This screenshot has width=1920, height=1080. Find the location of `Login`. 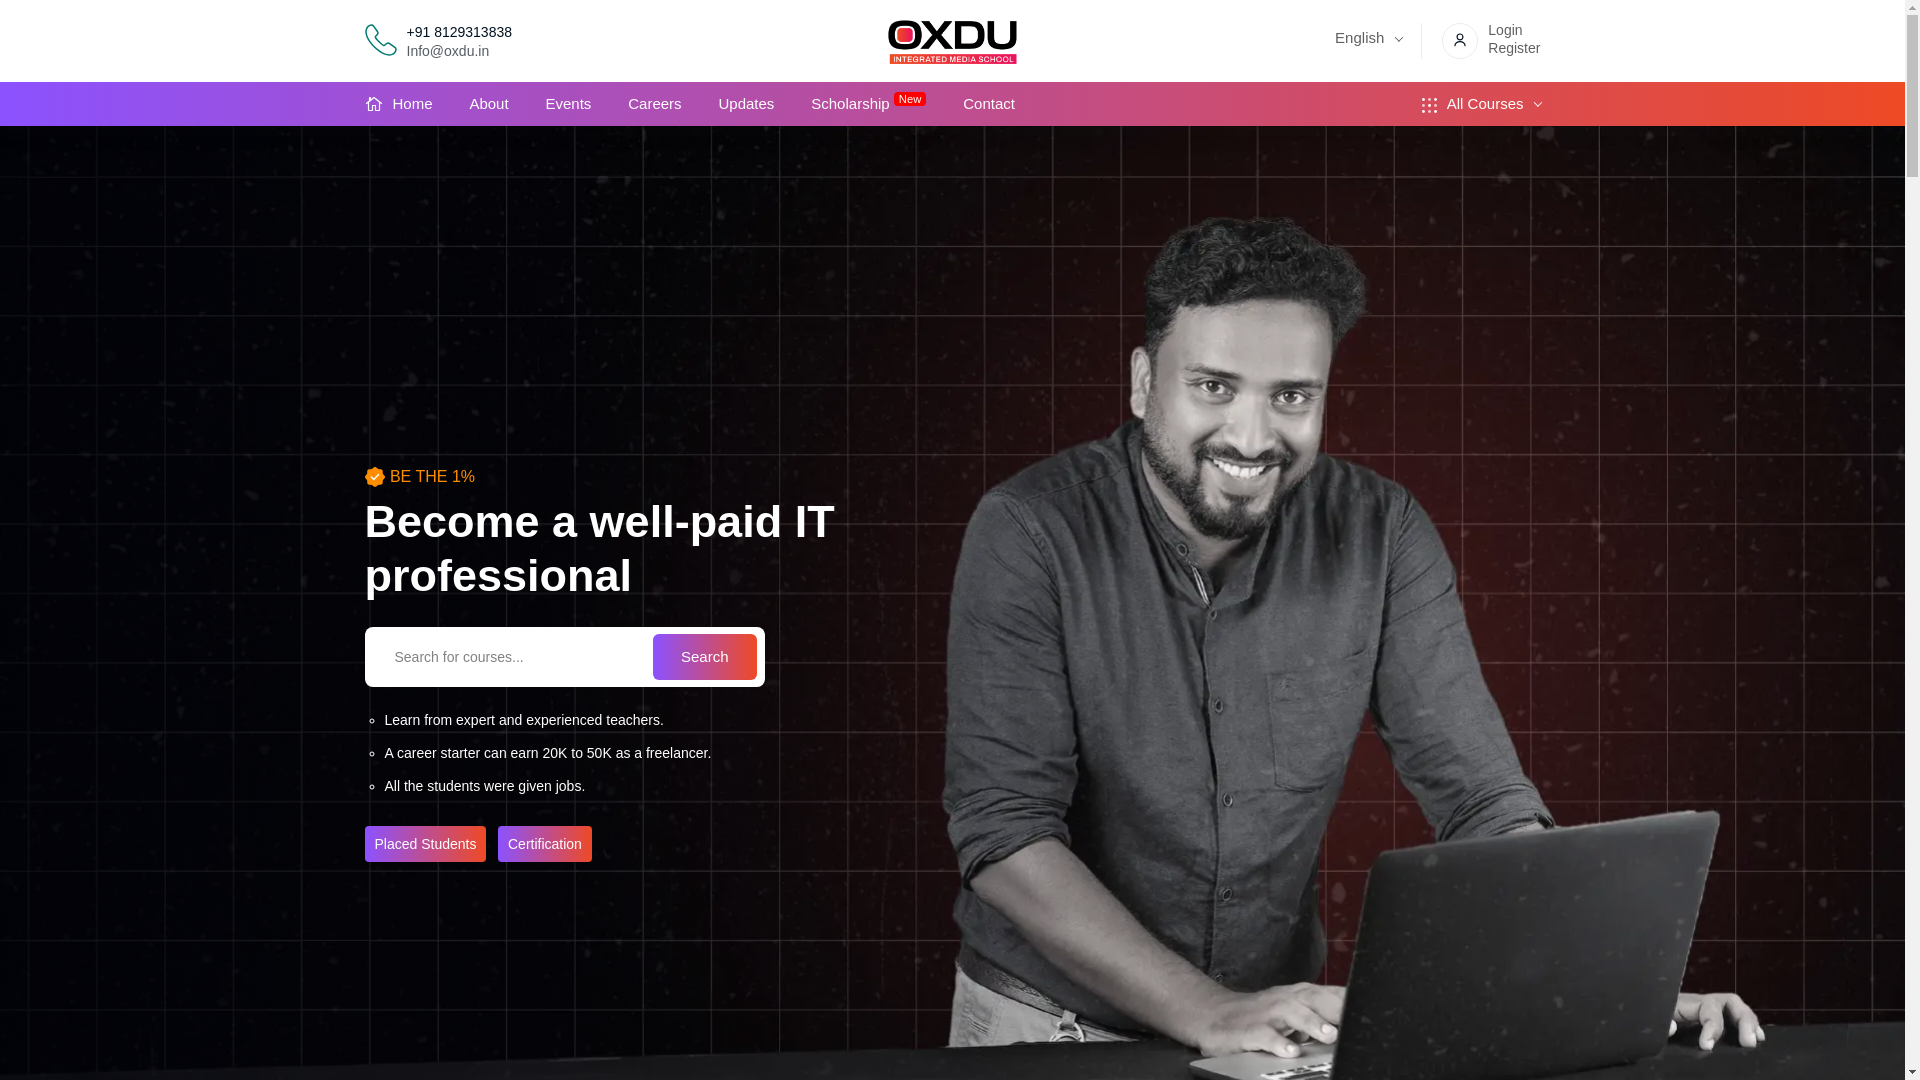

Login is located at coordinates (1505, 20).